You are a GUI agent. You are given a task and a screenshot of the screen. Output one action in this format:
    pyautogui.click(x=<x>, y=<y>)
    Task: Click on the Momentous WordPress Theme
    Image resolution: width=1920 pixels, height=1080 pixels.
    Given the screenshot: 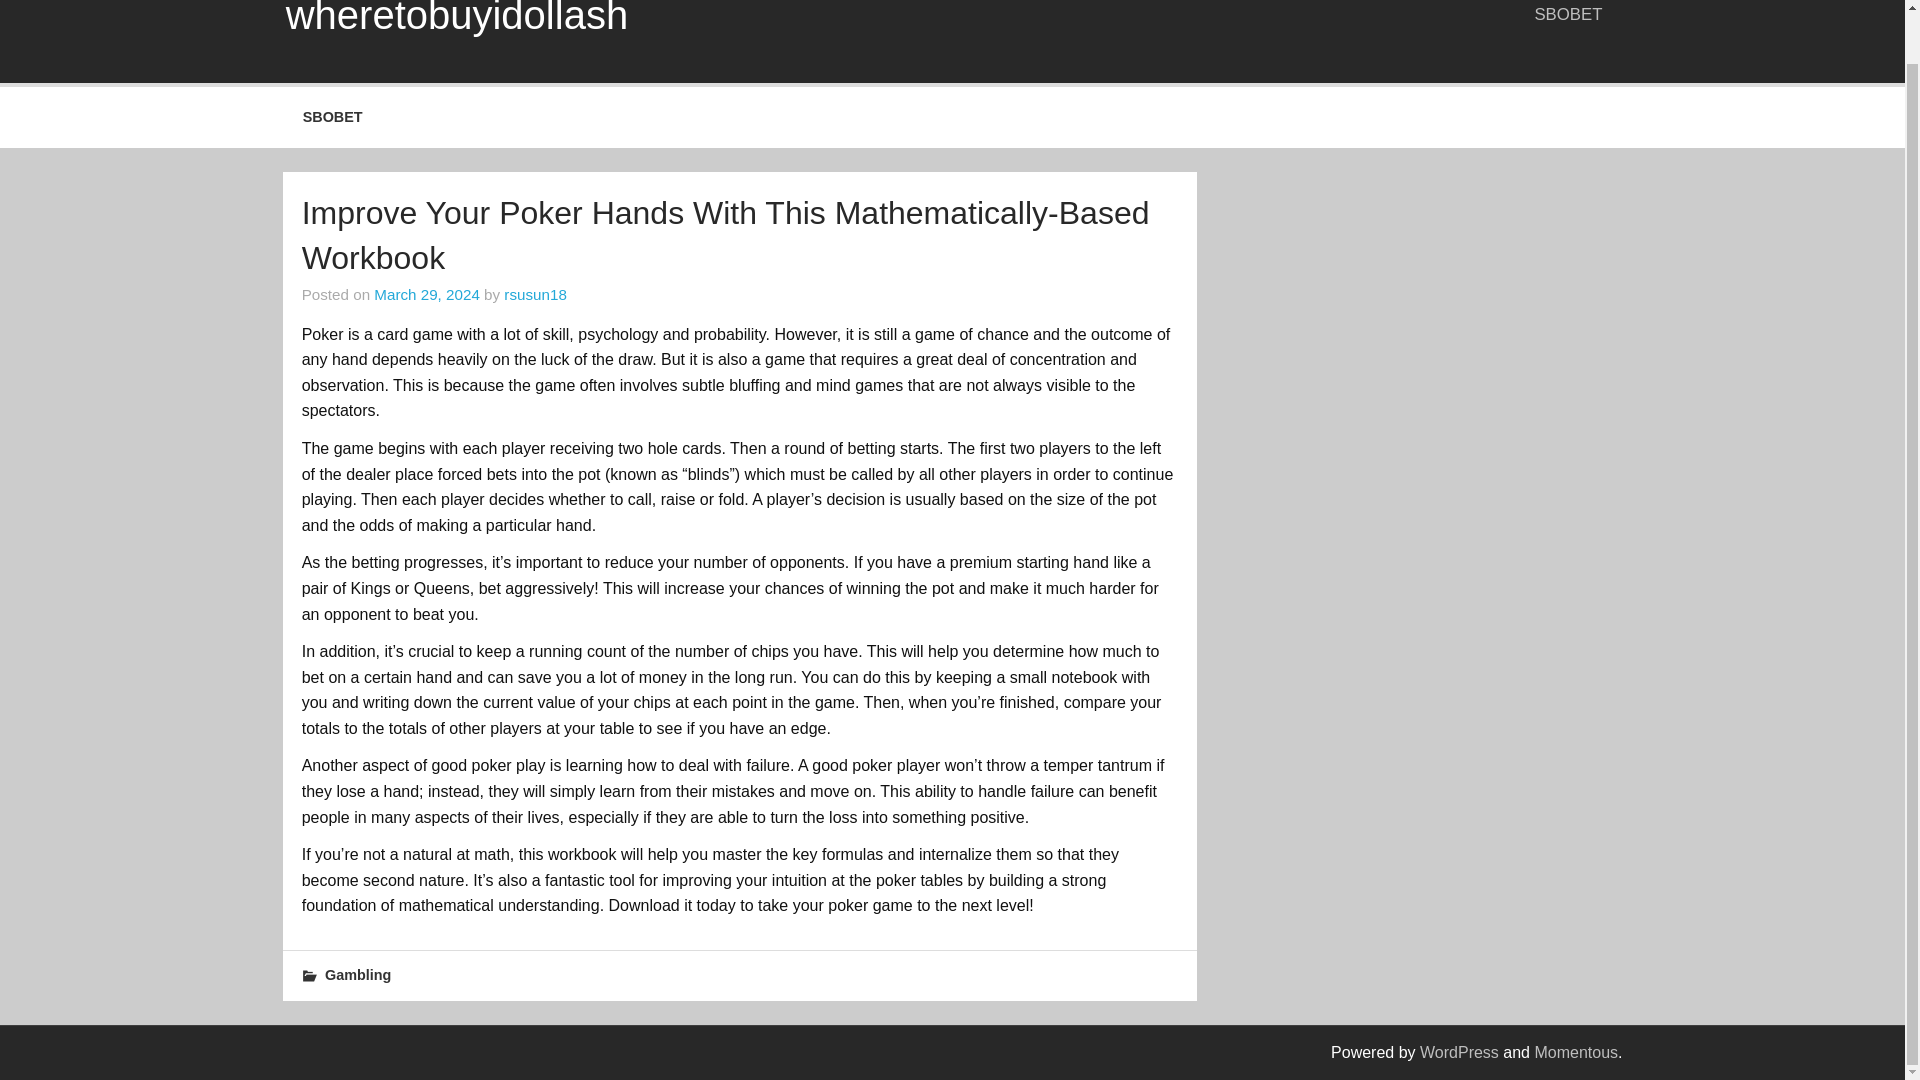 What is the action you would take?
    pyautogui.click(x=1576, y=1052)
    